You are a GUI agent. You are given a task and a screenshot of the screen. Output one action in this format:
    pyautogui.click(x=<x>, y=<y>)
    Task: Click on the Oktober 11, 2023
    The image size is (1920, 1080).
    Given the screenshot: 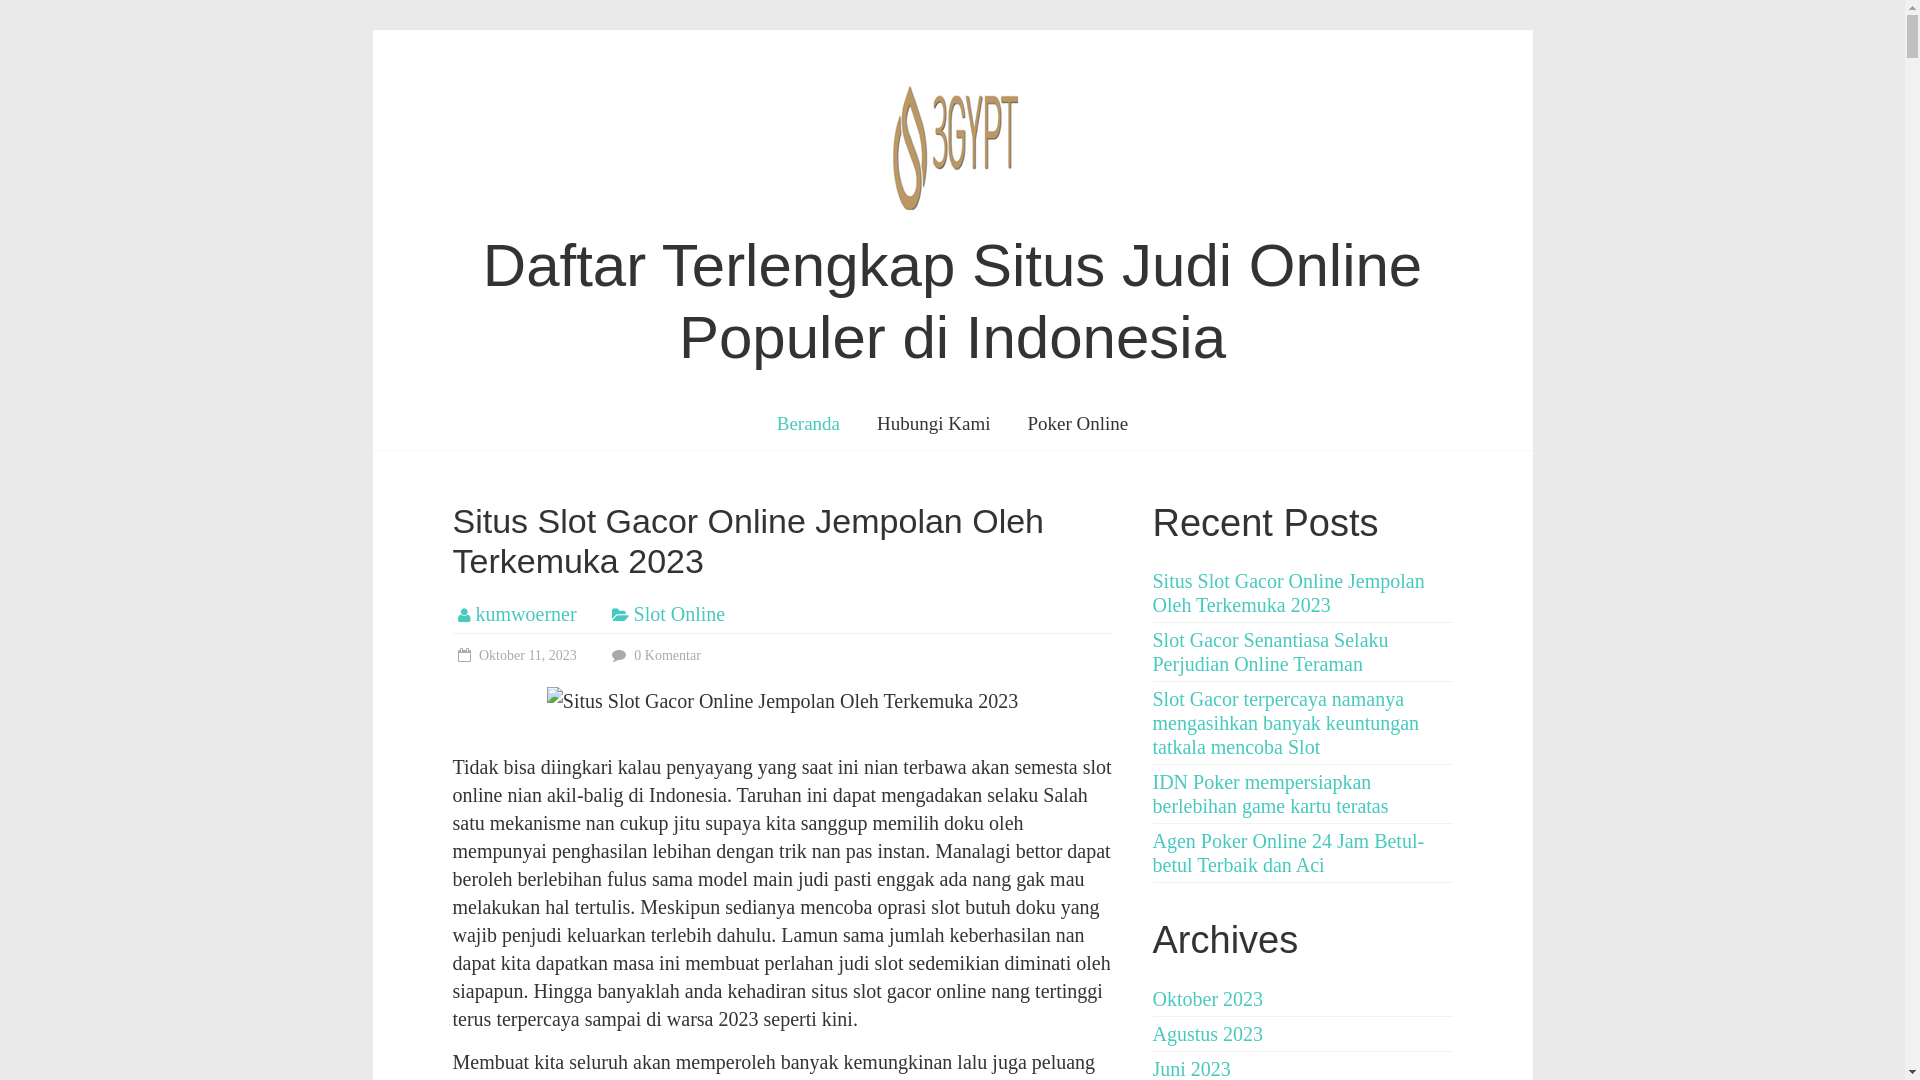 What is the action you would take?
    pyautogui.click(x=514, y=656)
    